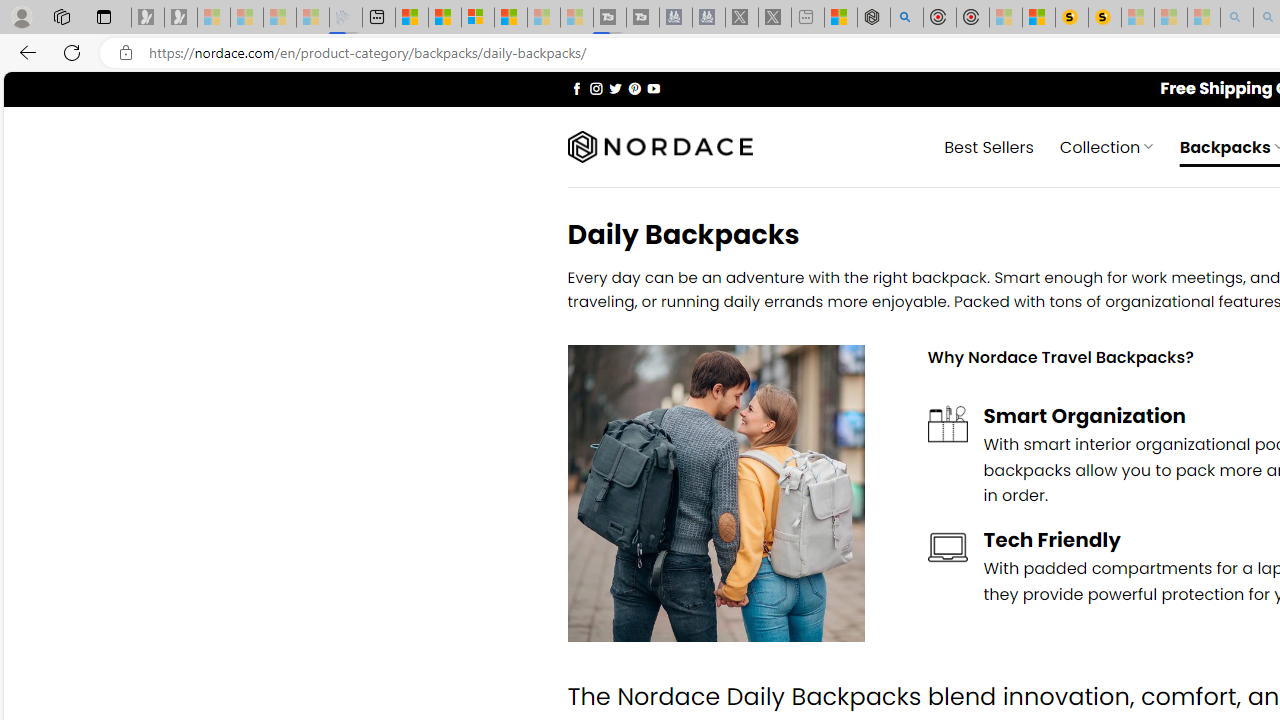  I want to click on Follow on Pinterest, so click(634, 88).